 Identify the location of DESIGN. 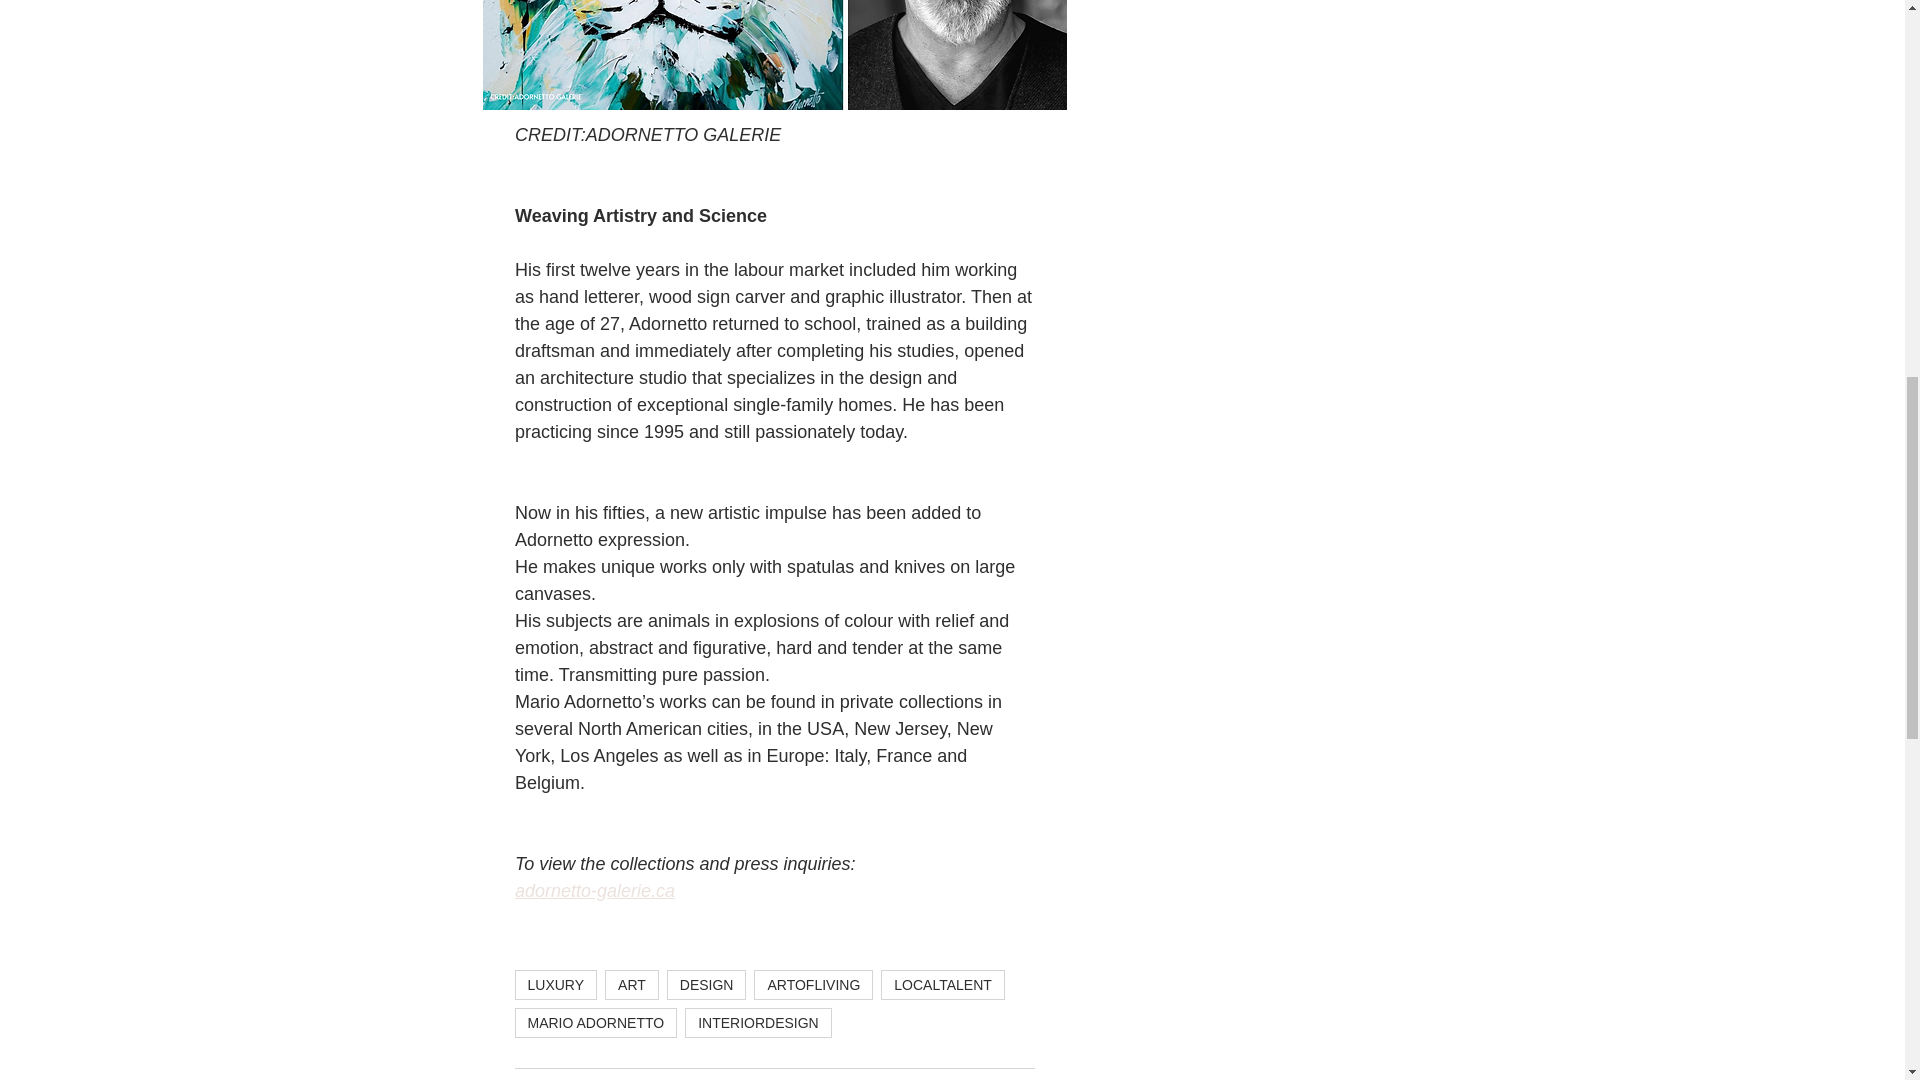
(706, 984).